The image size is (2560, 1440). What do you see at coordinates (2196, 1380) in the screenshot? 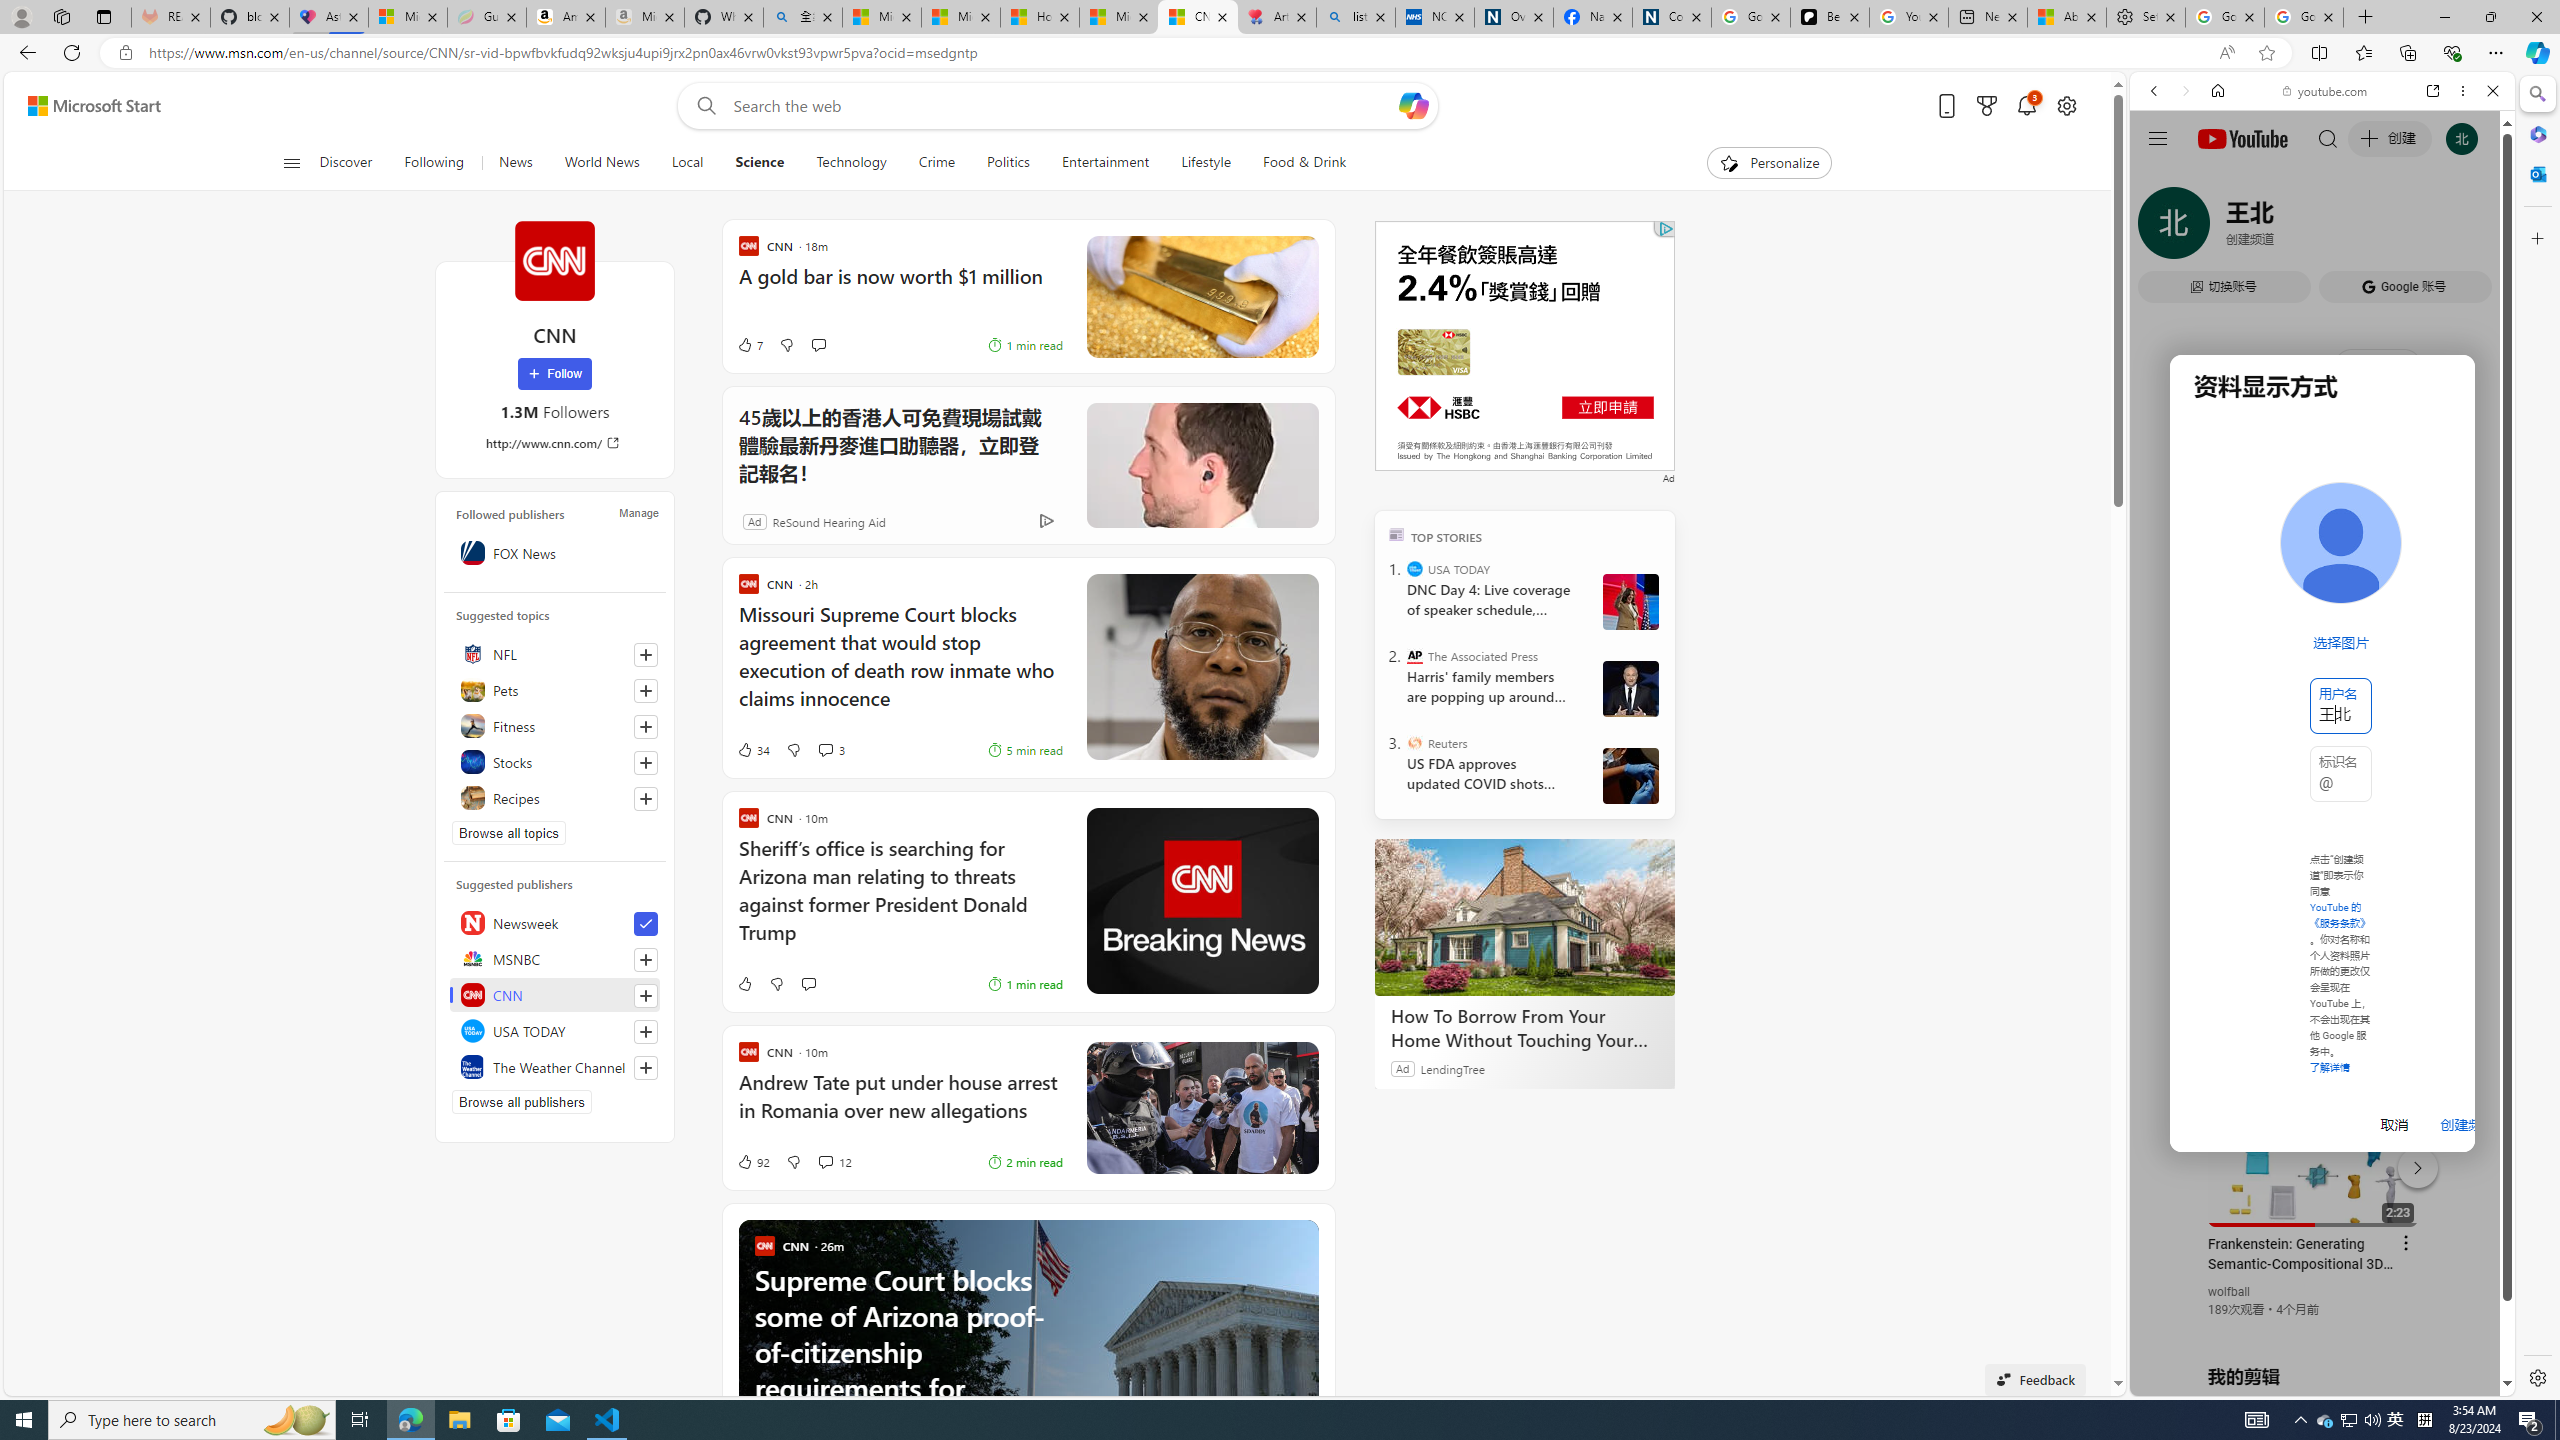
I see `US[ju]` at bounding box center [2196, 1380].